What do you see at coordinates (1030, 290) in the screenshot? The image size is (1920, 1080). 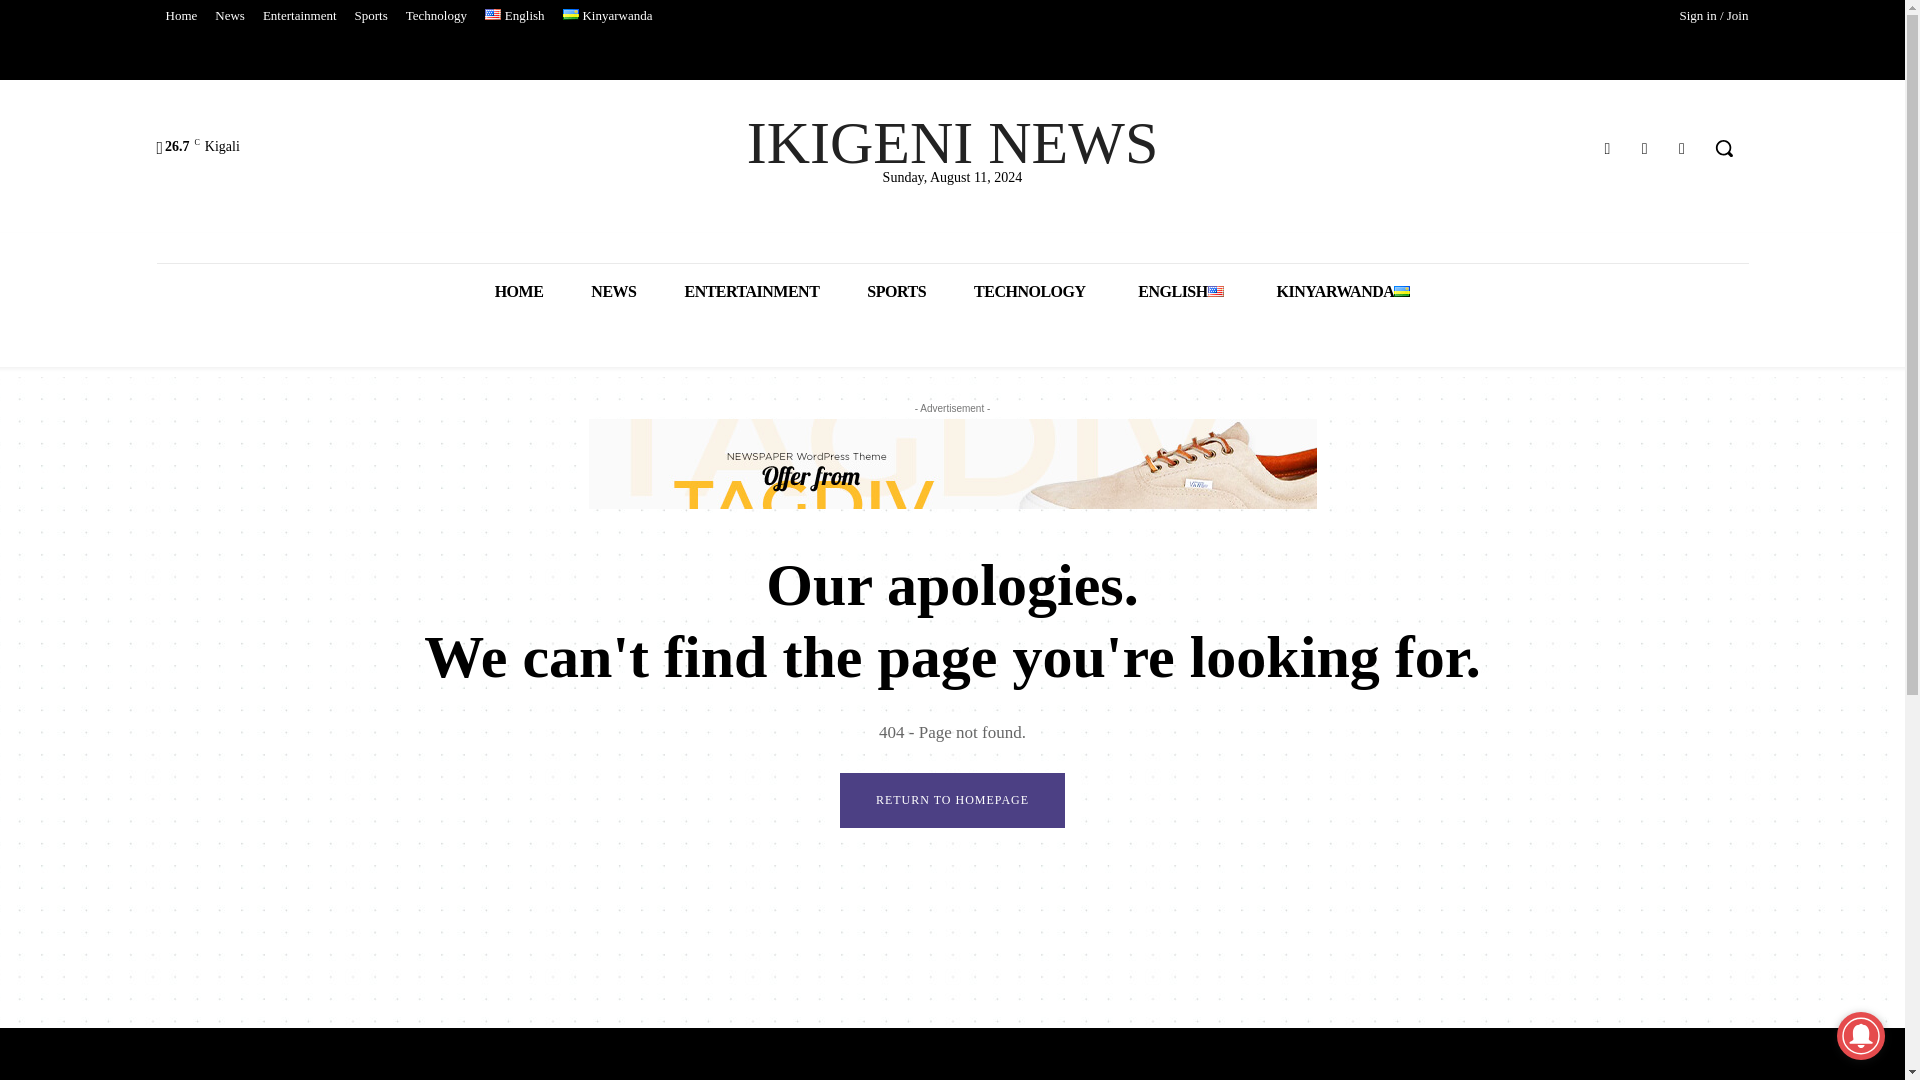 I see `TECHNOLOGY` at bounding box center [1030, 290].